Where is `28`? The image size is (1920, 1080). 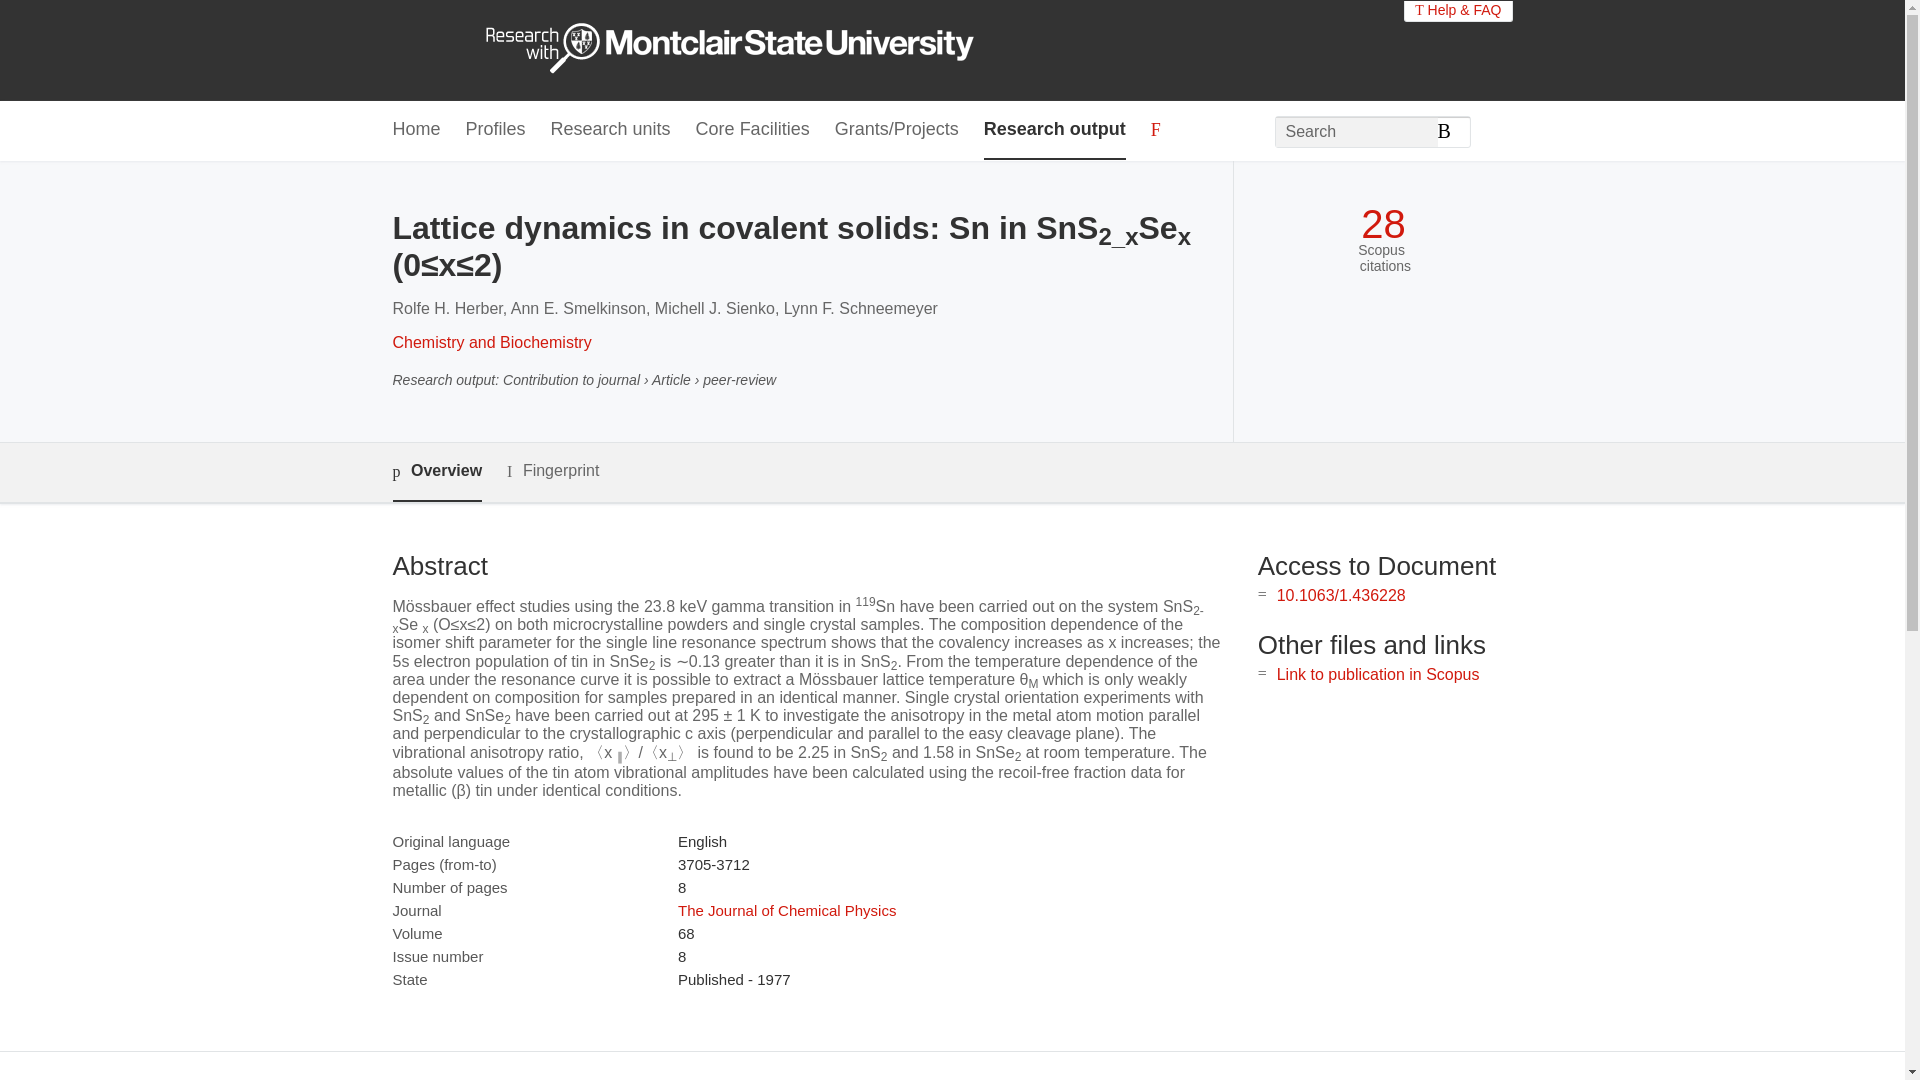 28 is located at coordinates (1383, 224).